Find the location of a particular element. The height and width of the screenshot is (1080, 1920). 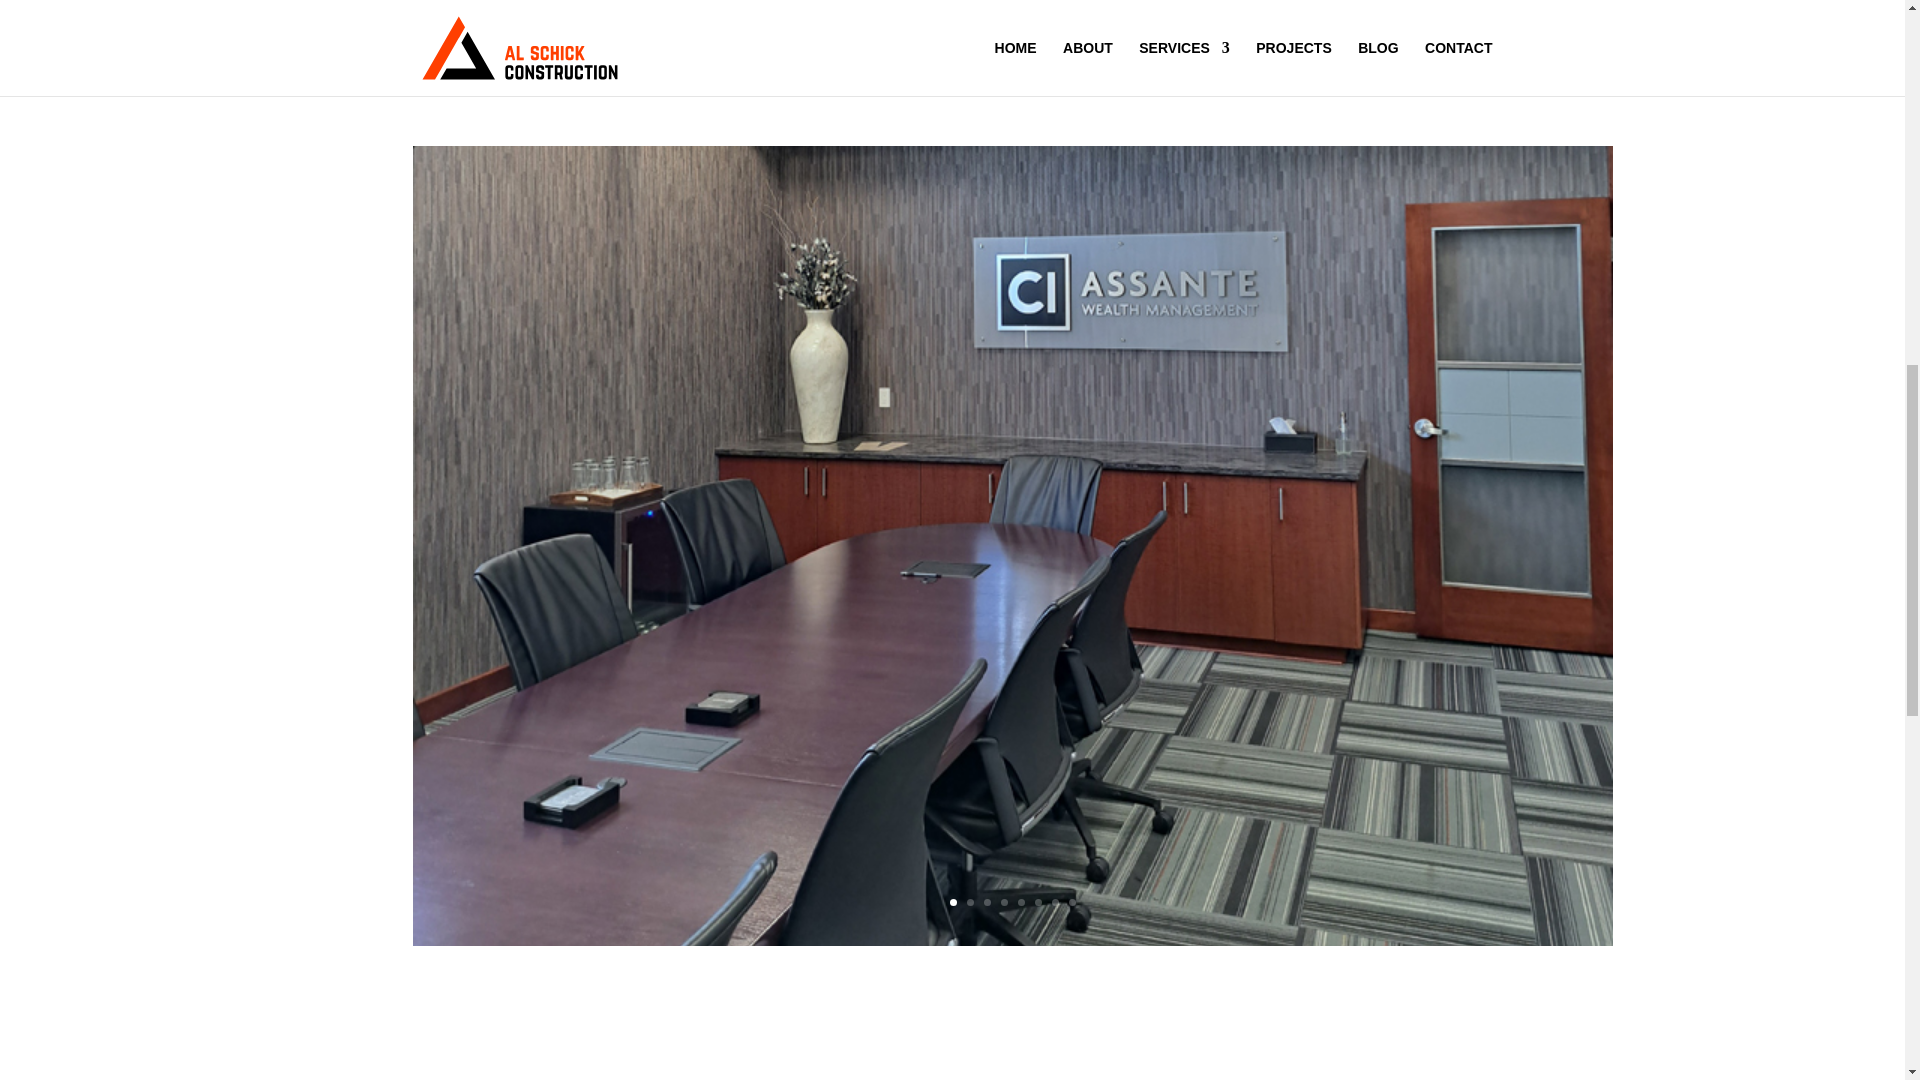

board-room is located at coordinates (1012, 1045).